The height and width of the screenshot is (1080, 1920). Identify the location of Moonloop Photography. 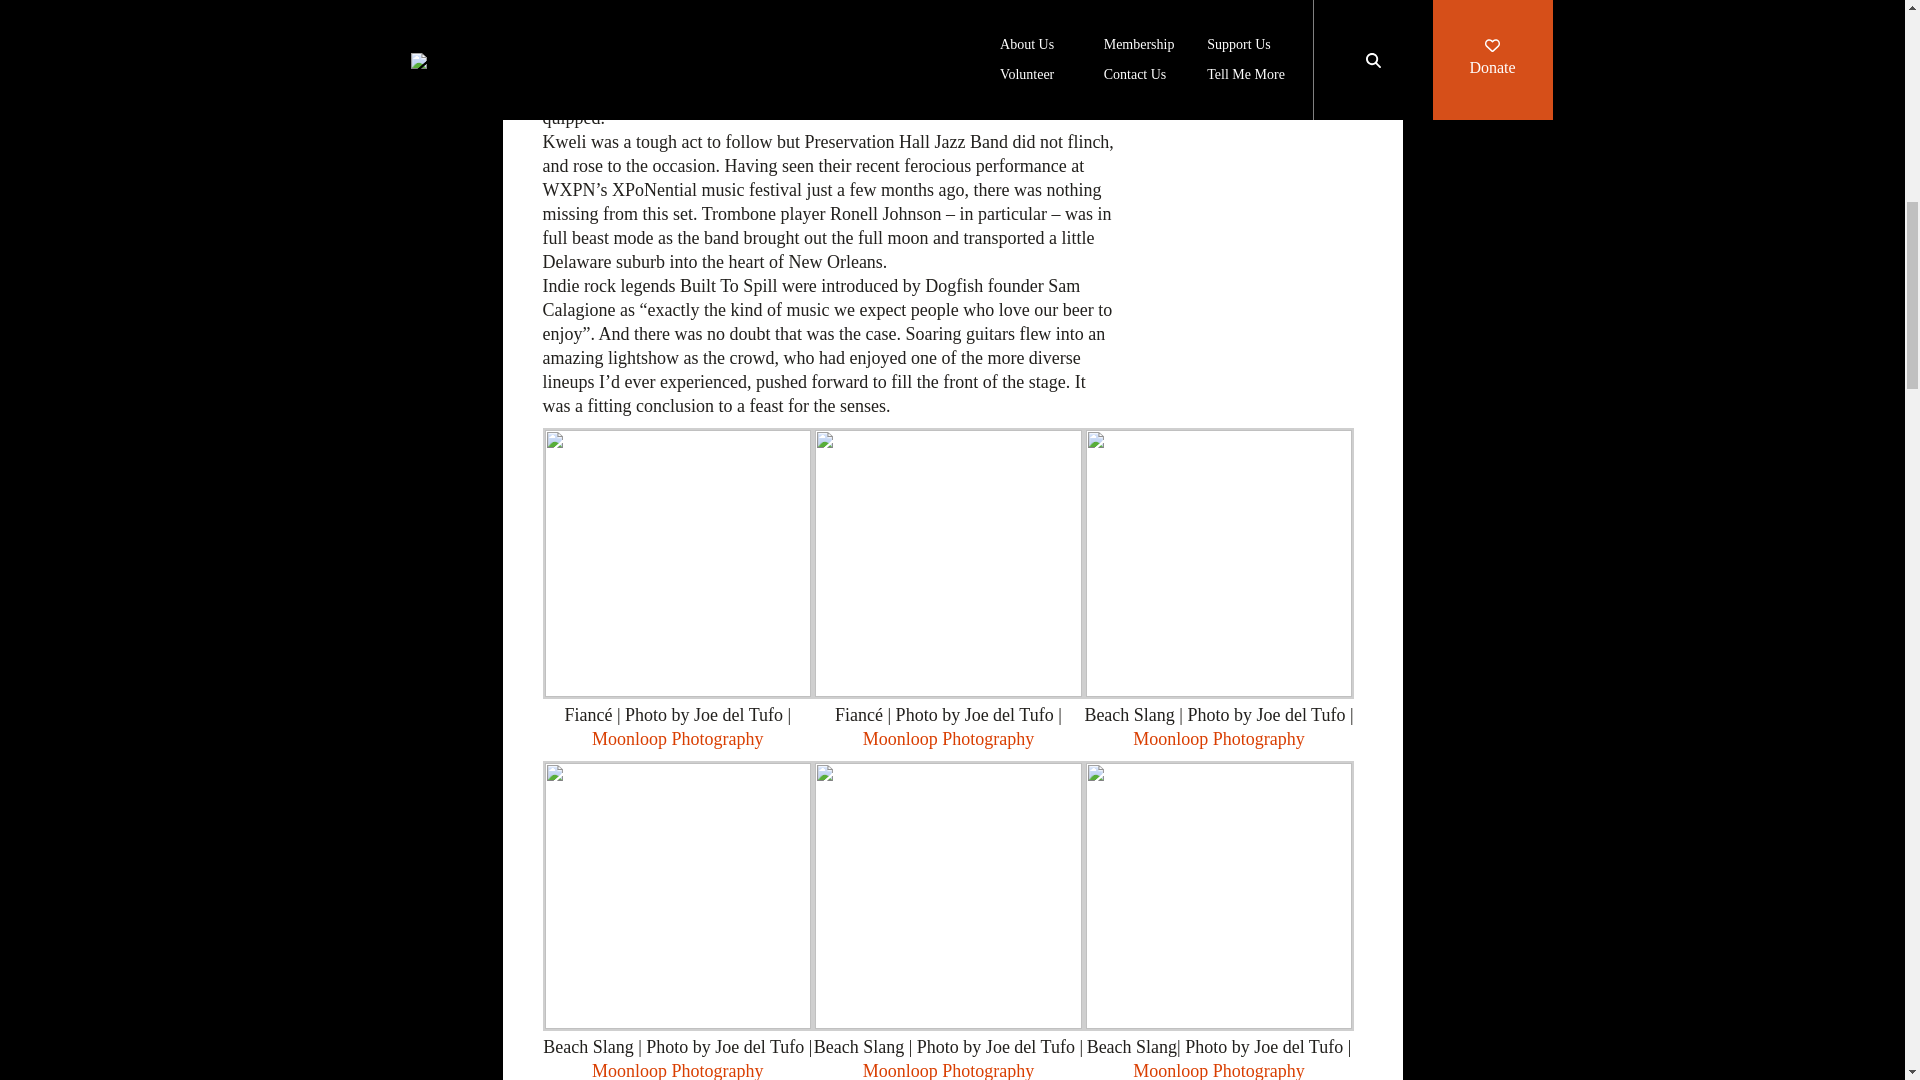
(678, 1070).